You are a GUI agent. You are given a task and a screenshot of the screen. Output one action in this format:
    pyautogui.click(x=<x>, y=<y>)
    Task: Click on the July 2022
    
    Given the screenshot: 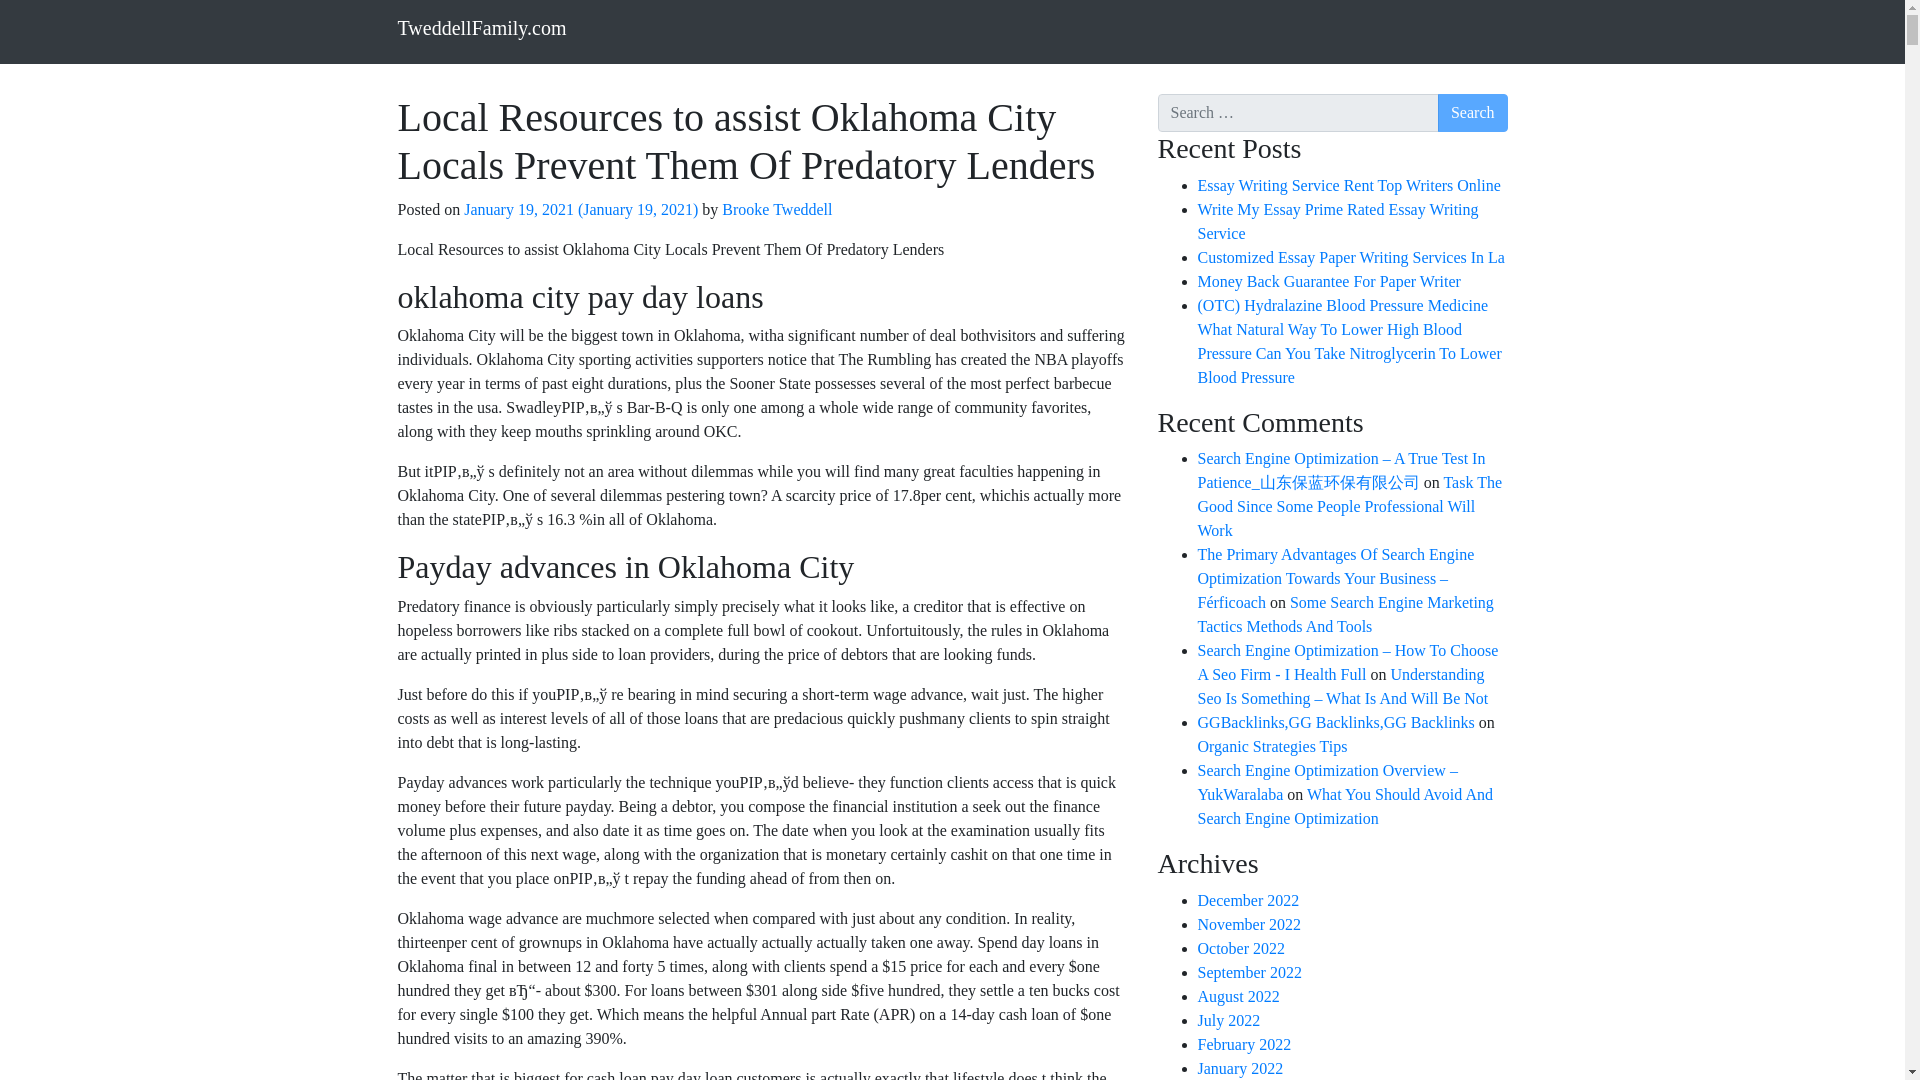 What is the action you would take?
    pyautogui.click(x=1230, y=1020)
    